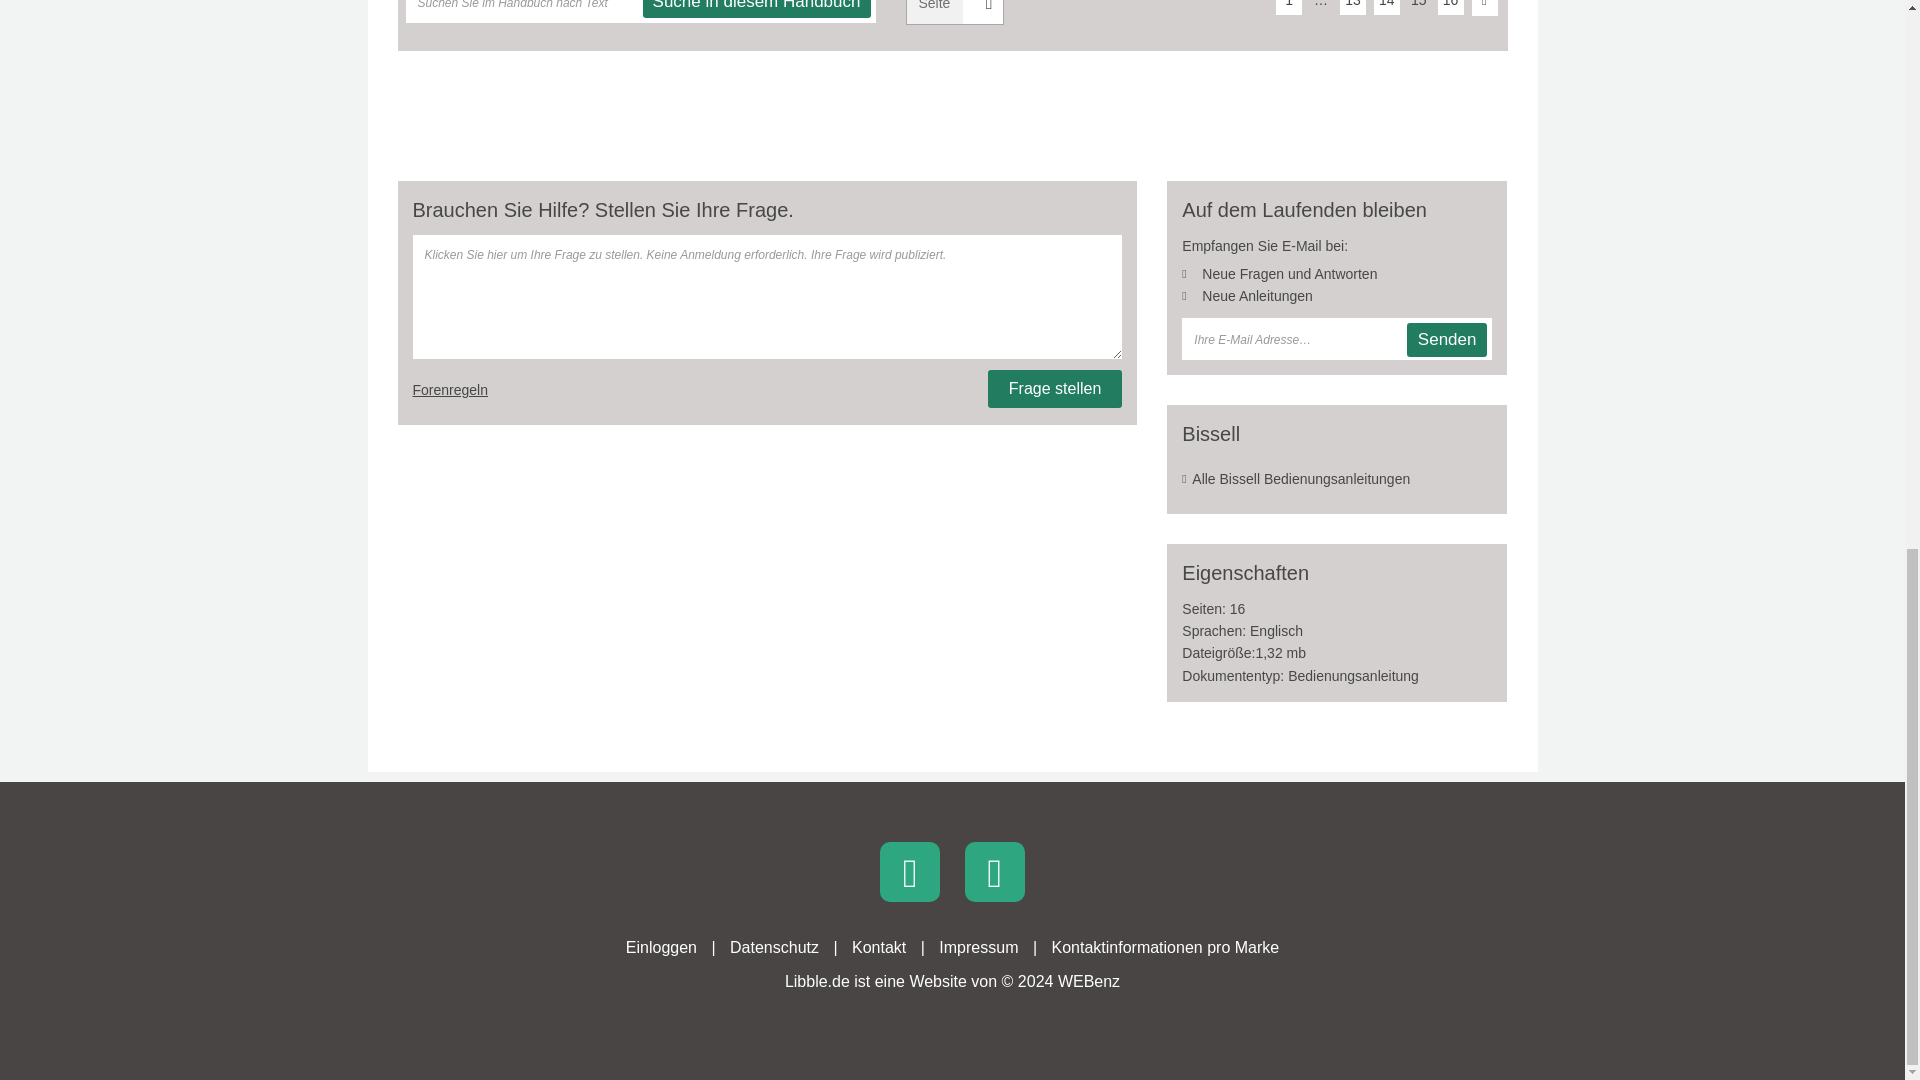 The image size is (1920, 1080). Describe the element at coordinates (1336, 478) in the screenshot. I see `Alle Bissell Bedienungsanleitungen` at that location.